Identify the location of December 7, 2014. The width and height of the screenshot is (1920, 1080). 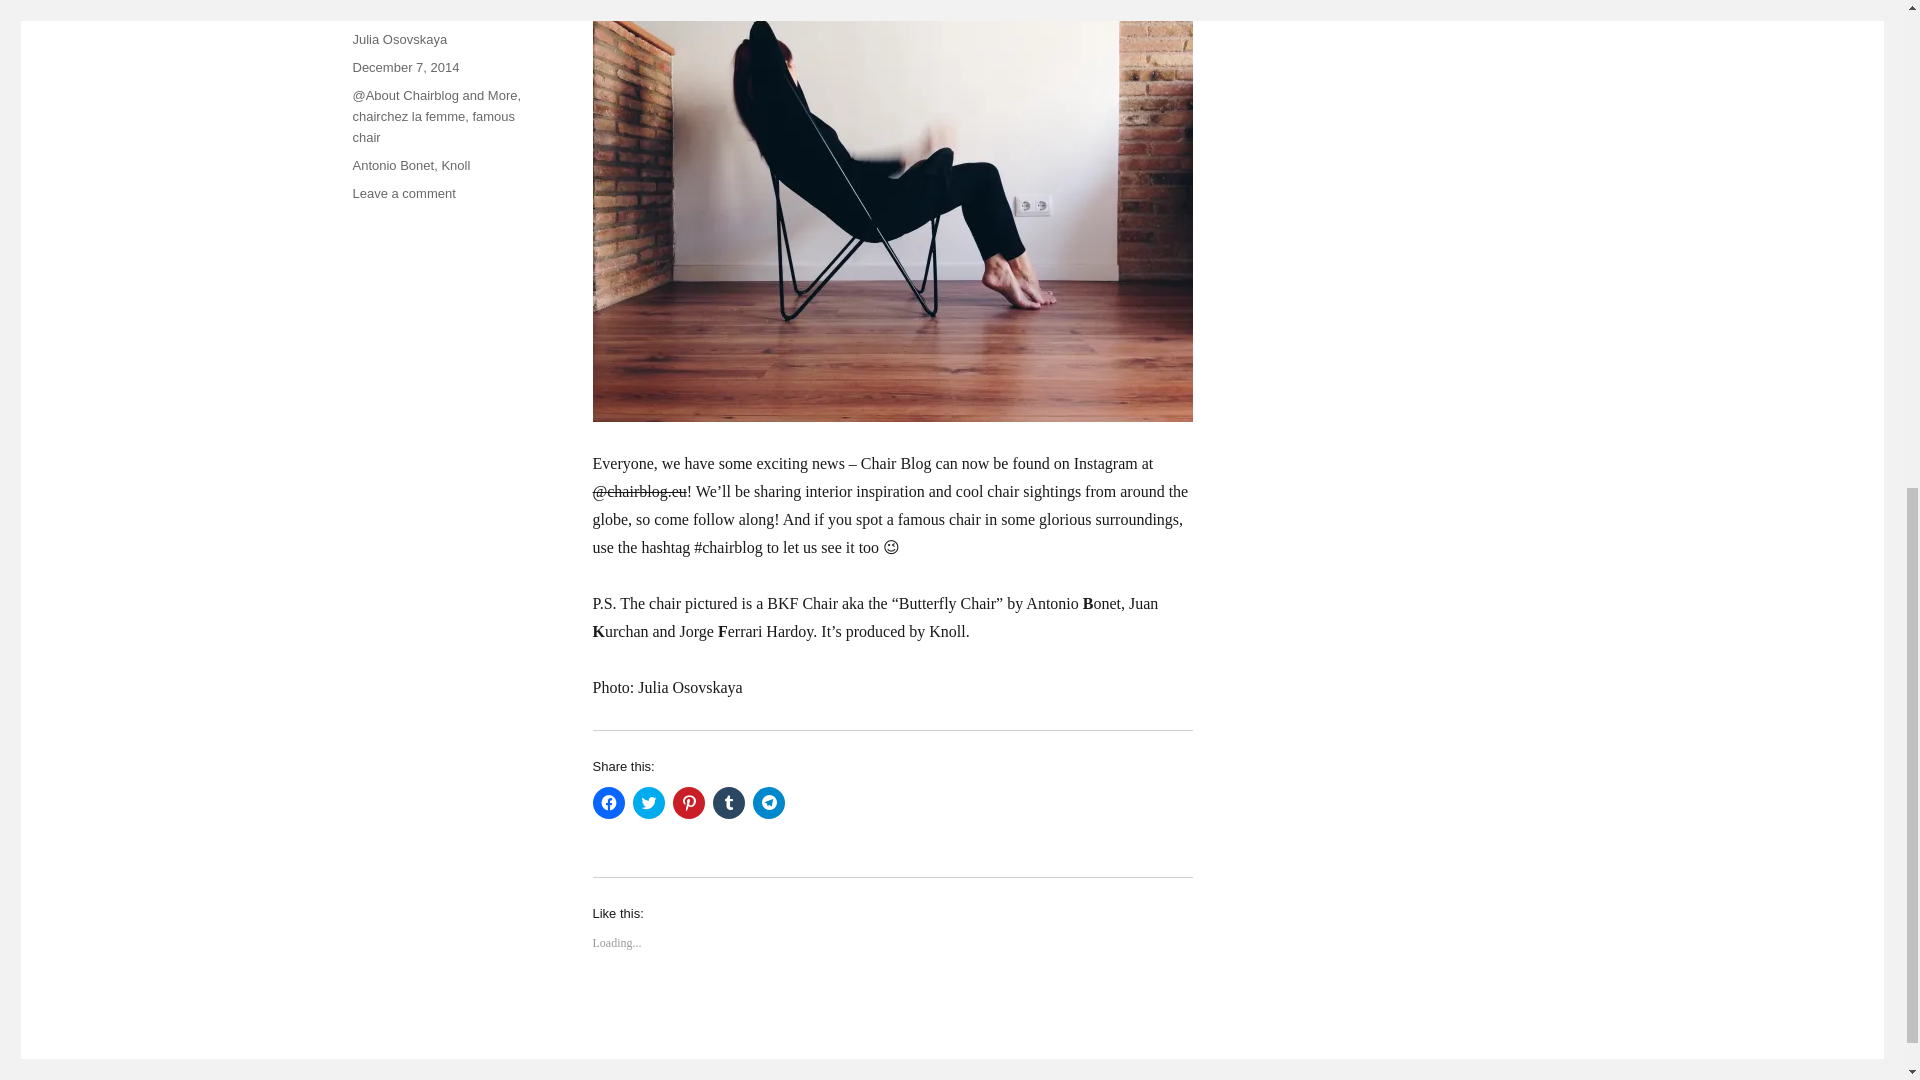
(404, 67).